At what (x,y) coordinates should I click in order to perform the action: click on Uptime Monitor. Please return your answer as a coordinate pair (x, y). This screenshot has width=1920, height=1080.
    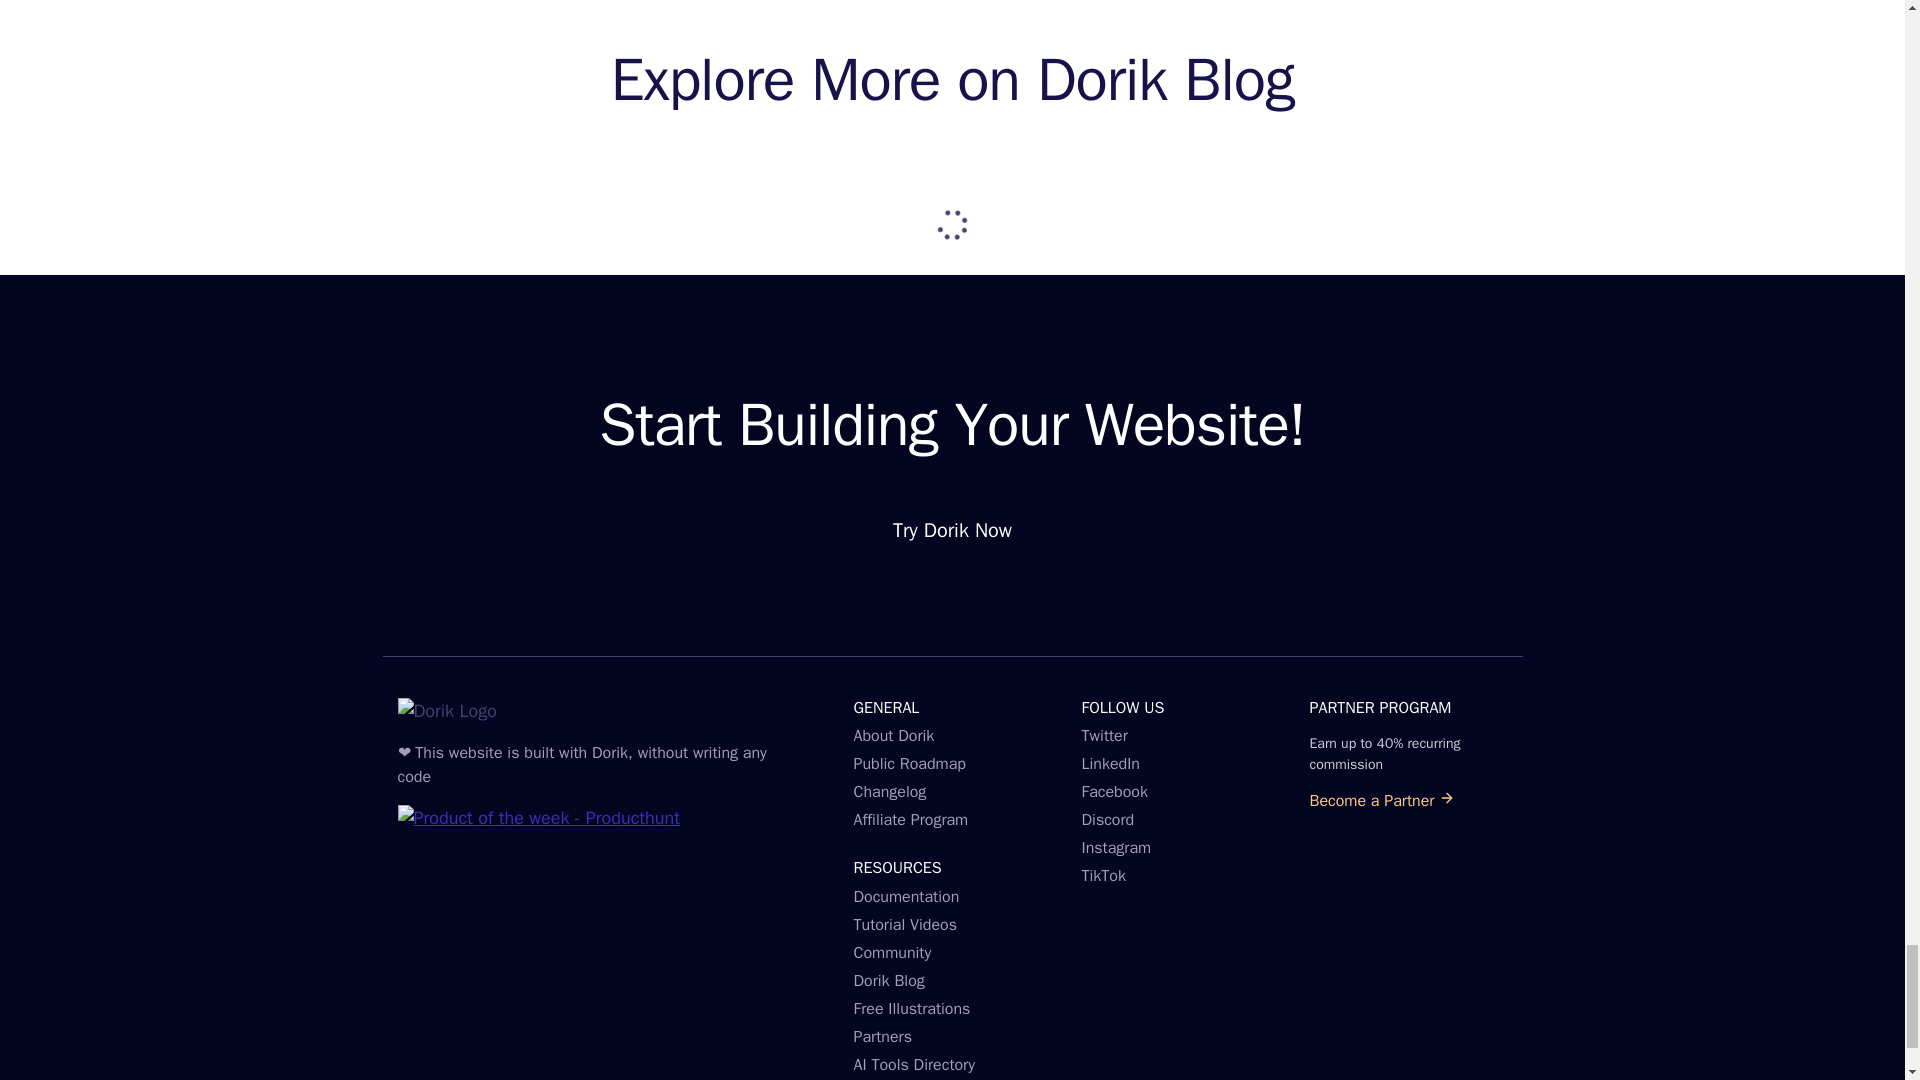
    Looking at the image, I should click on (528, 912).